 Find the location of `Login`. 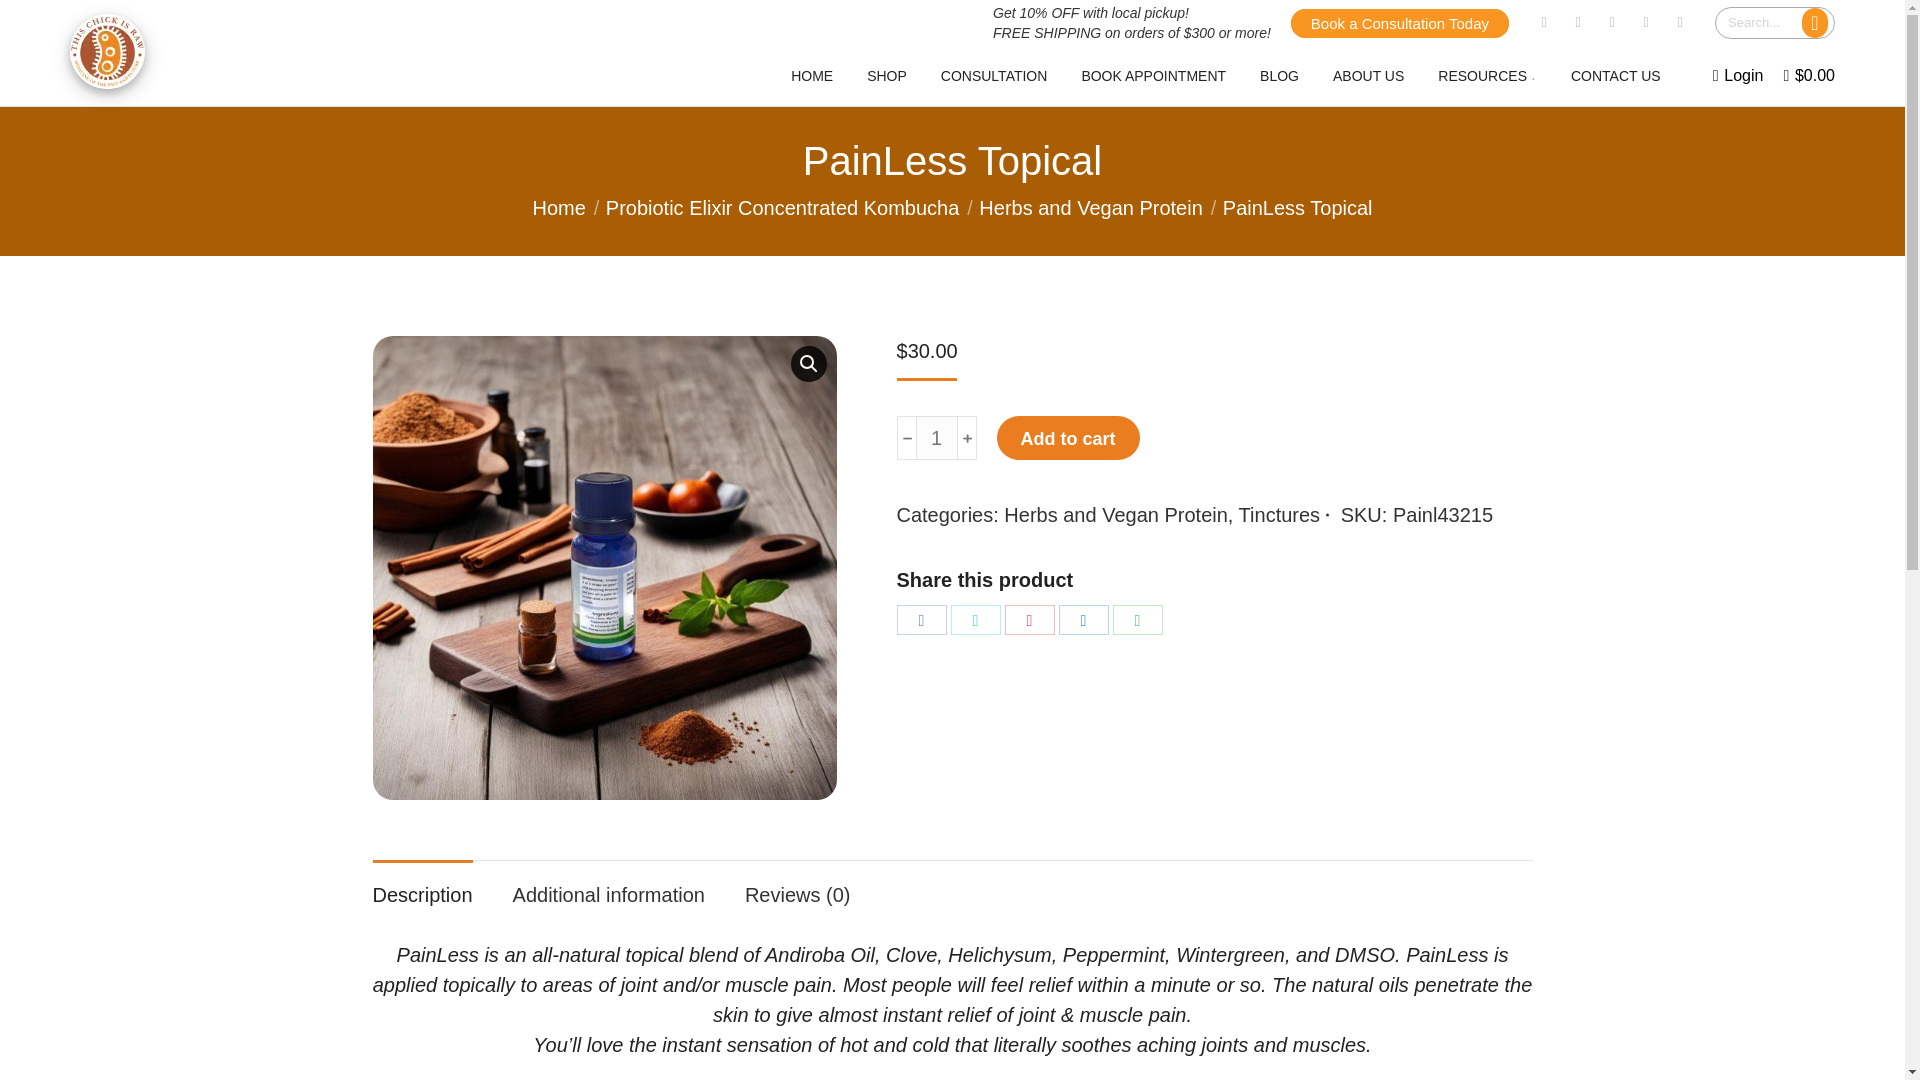

Login is located at coordinates (1738, 76).